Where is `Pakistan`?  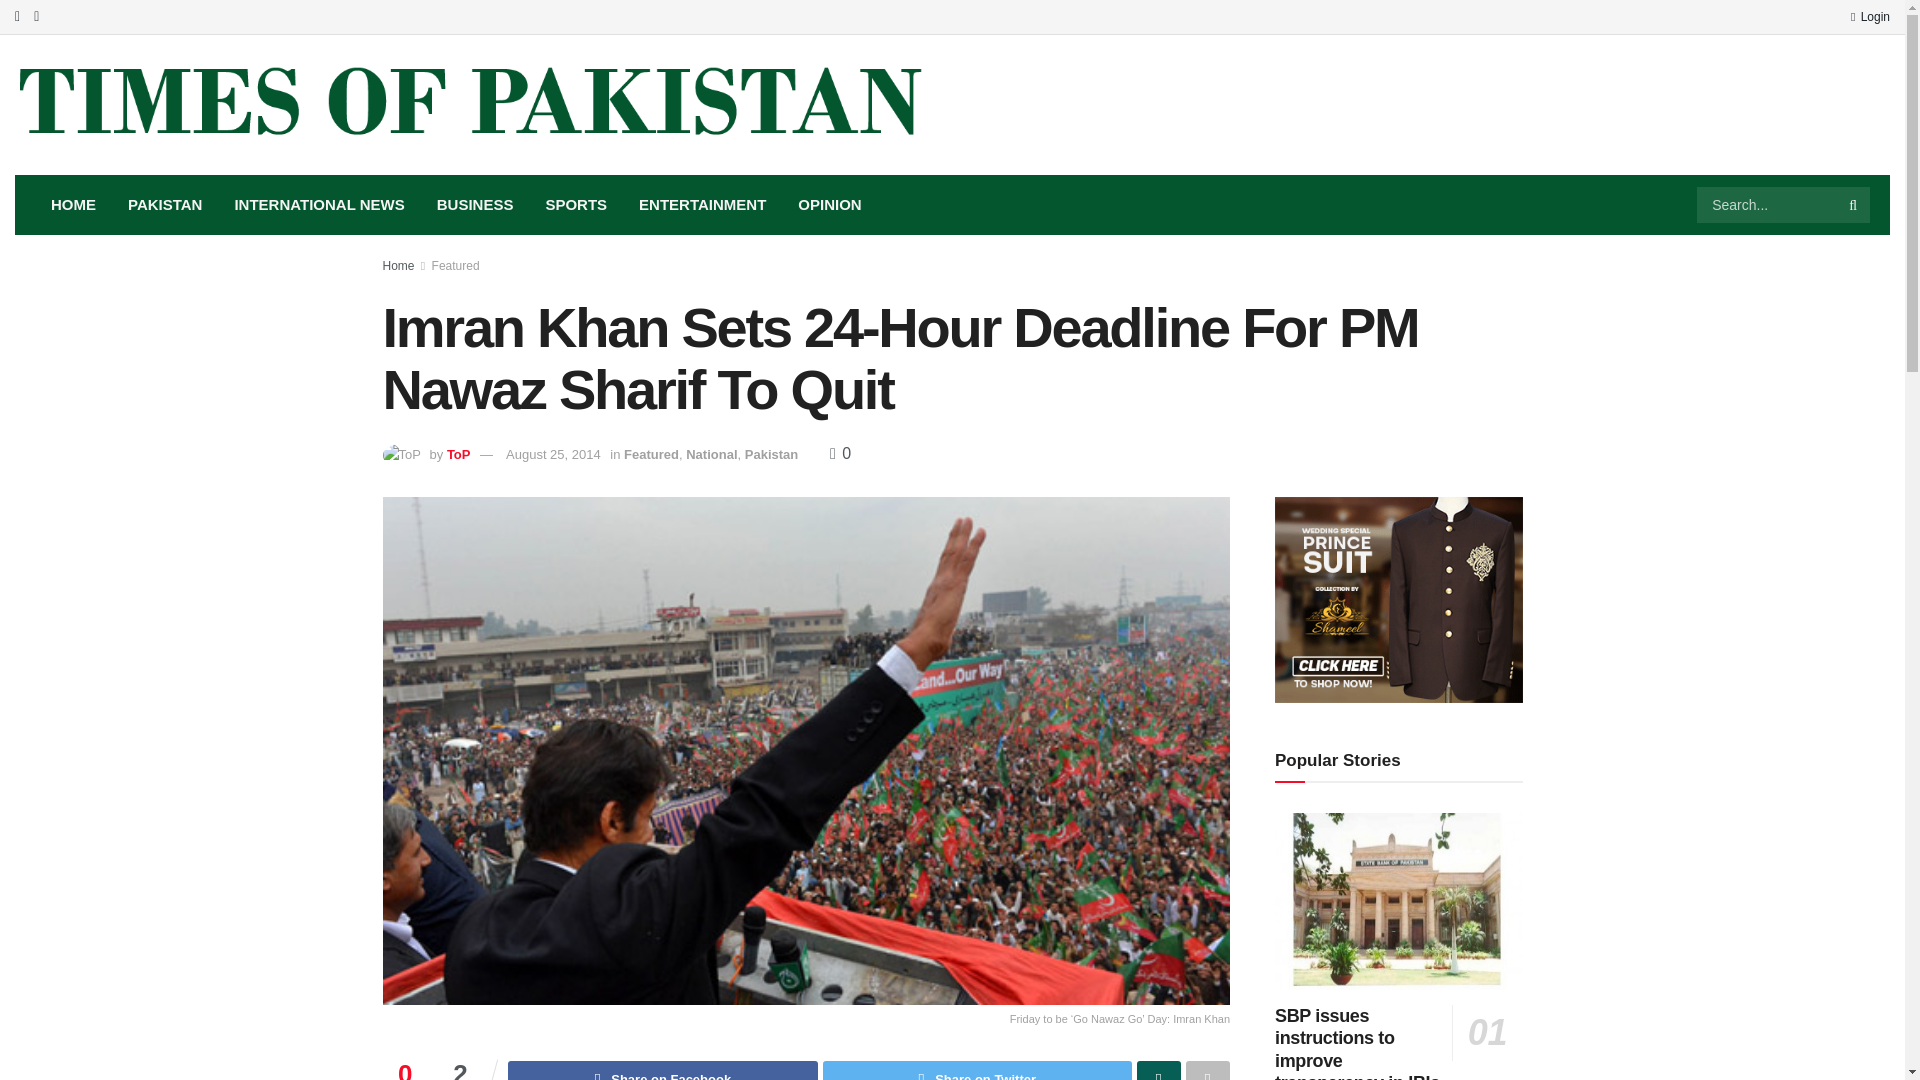
Pakistan is located at coordinates (771, 454).